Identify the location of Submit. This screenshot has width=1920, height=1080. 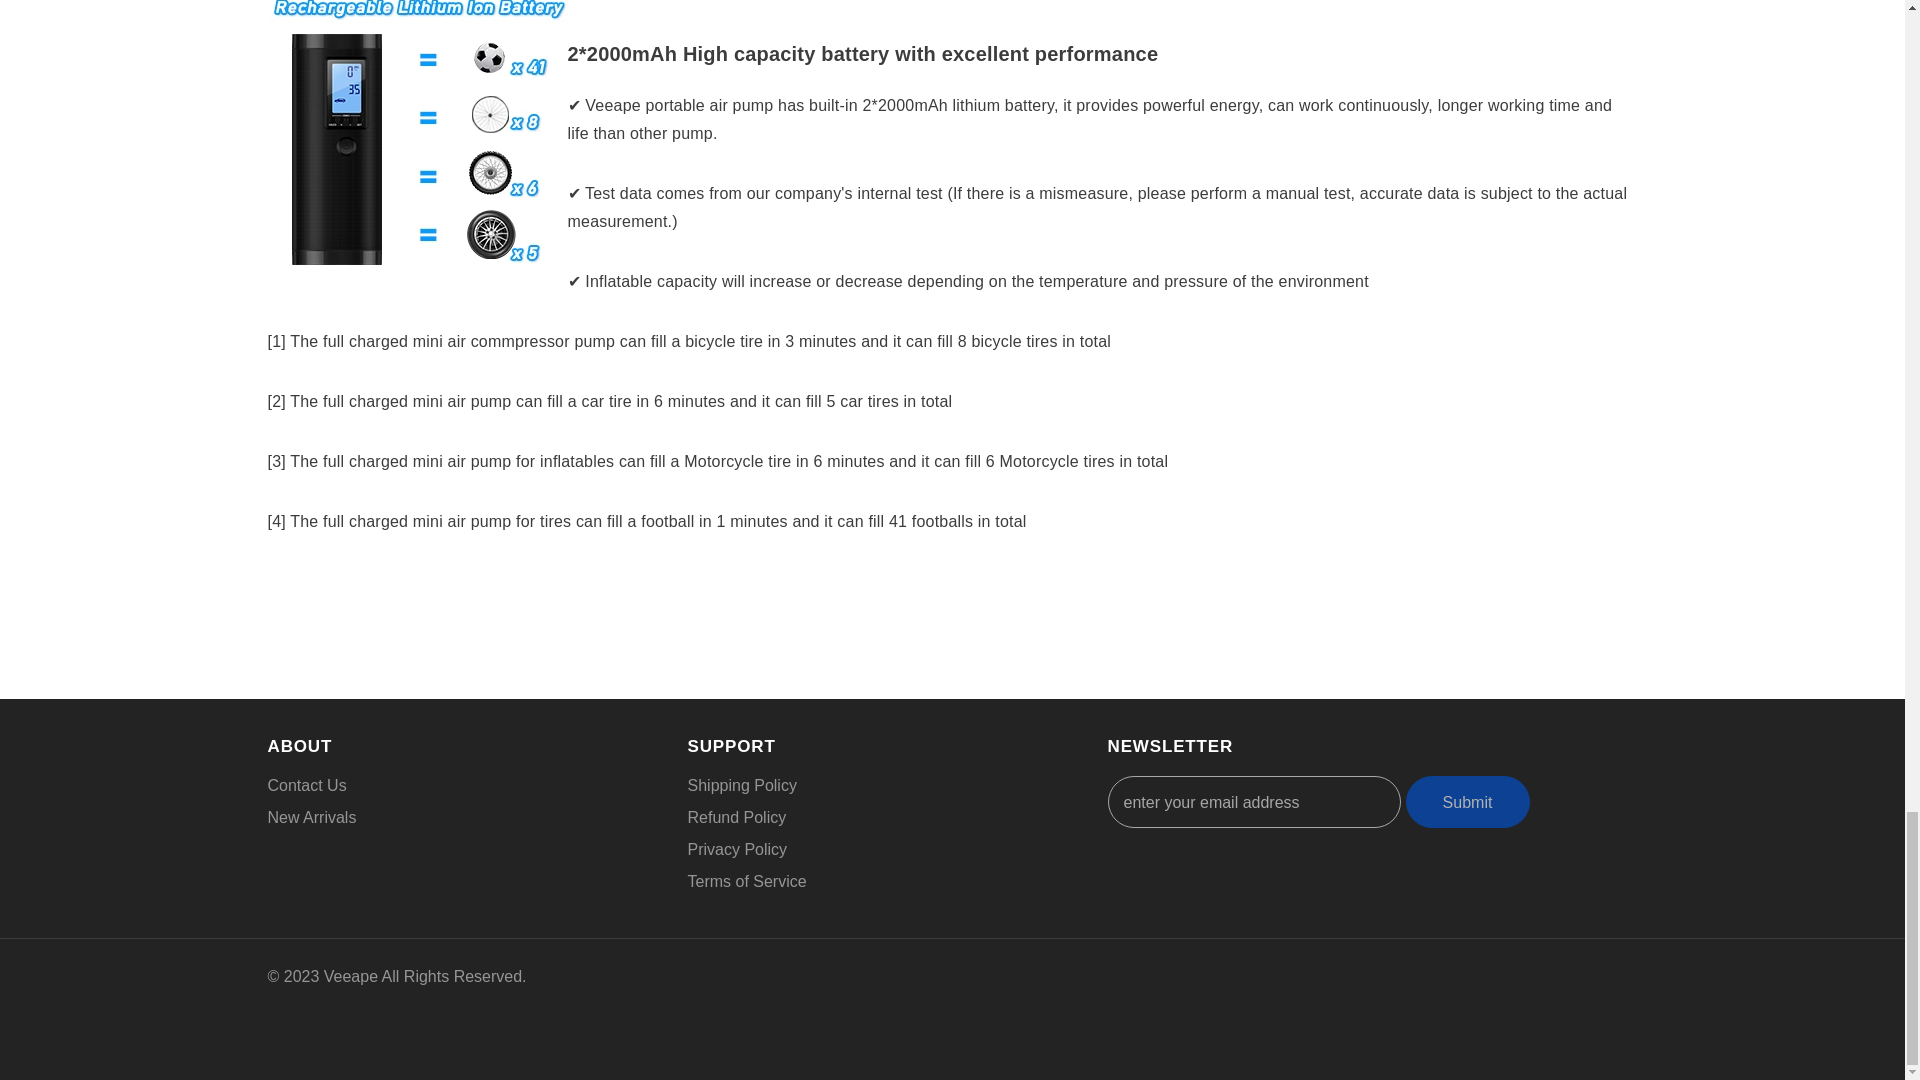
(1468, 802).